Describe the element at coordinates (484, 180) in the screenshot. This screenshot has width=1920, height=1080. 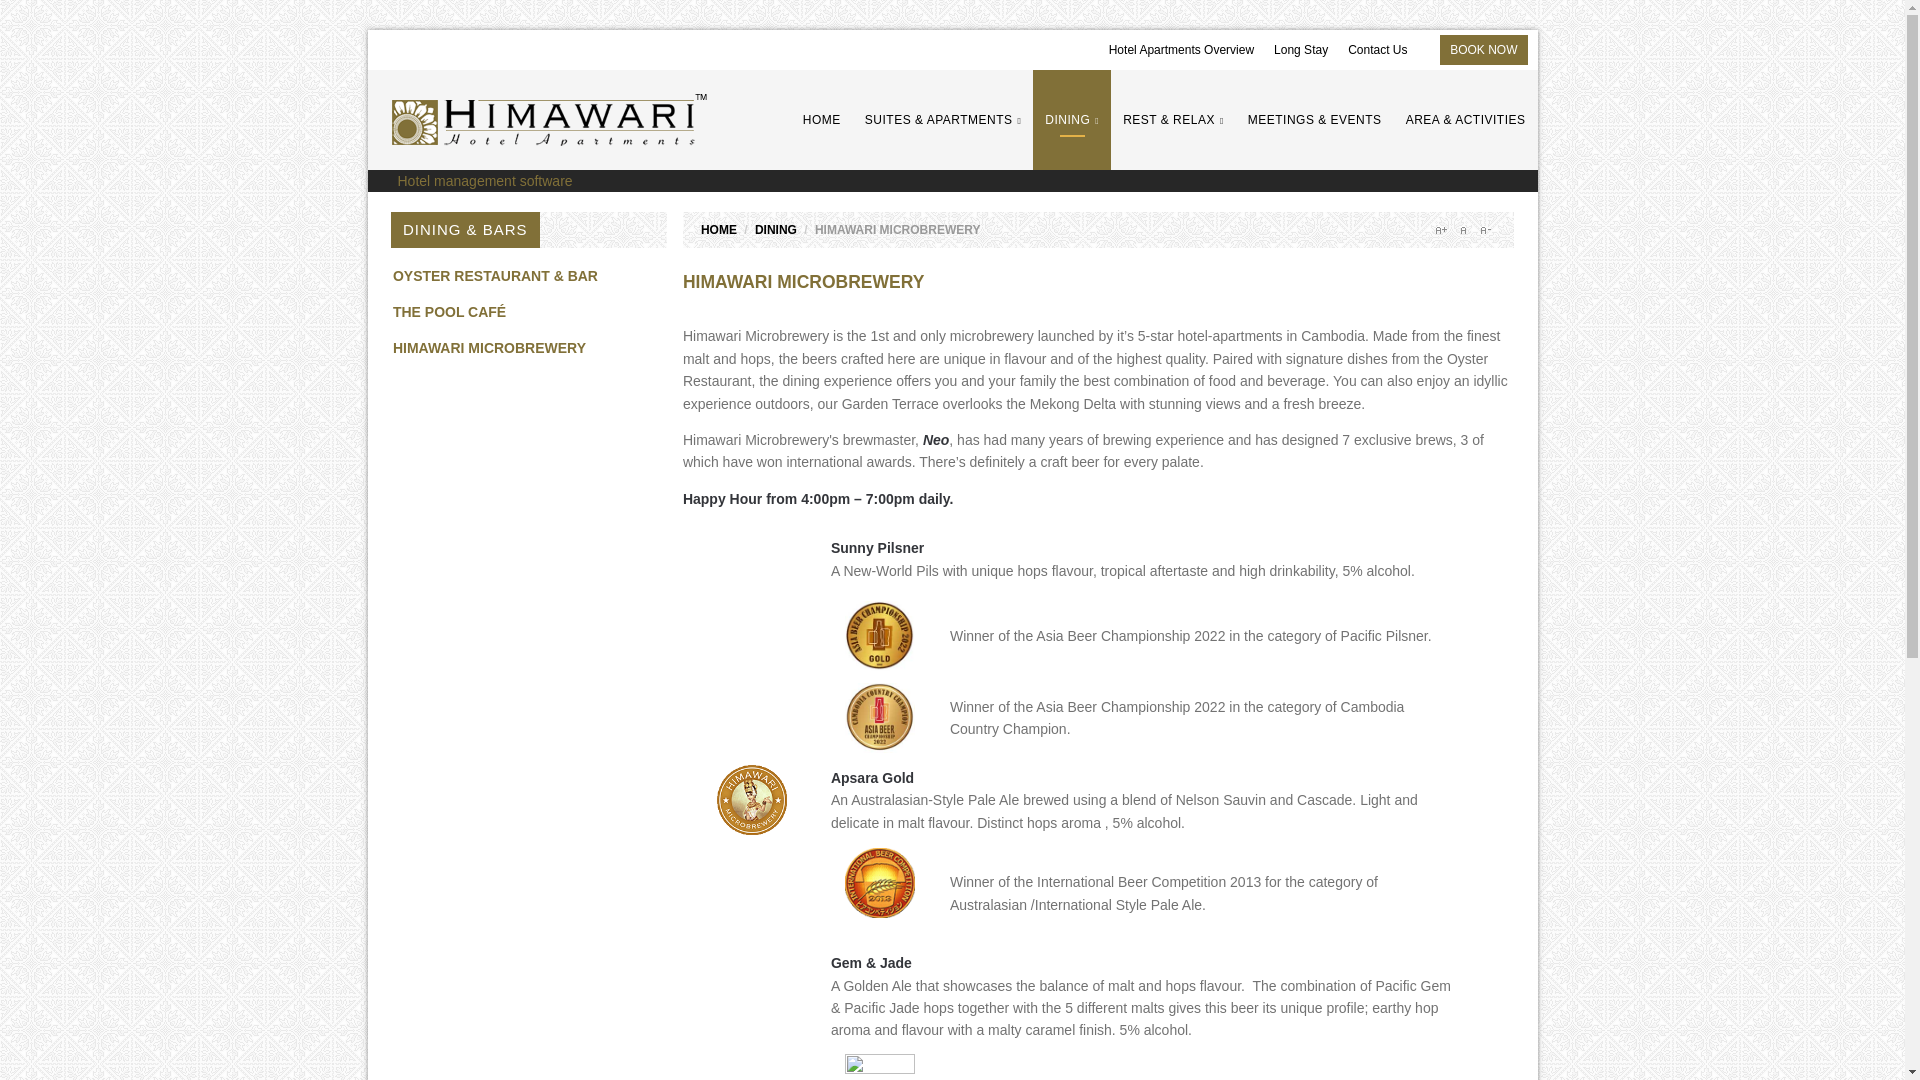
I see `Hotel management software` at that location.